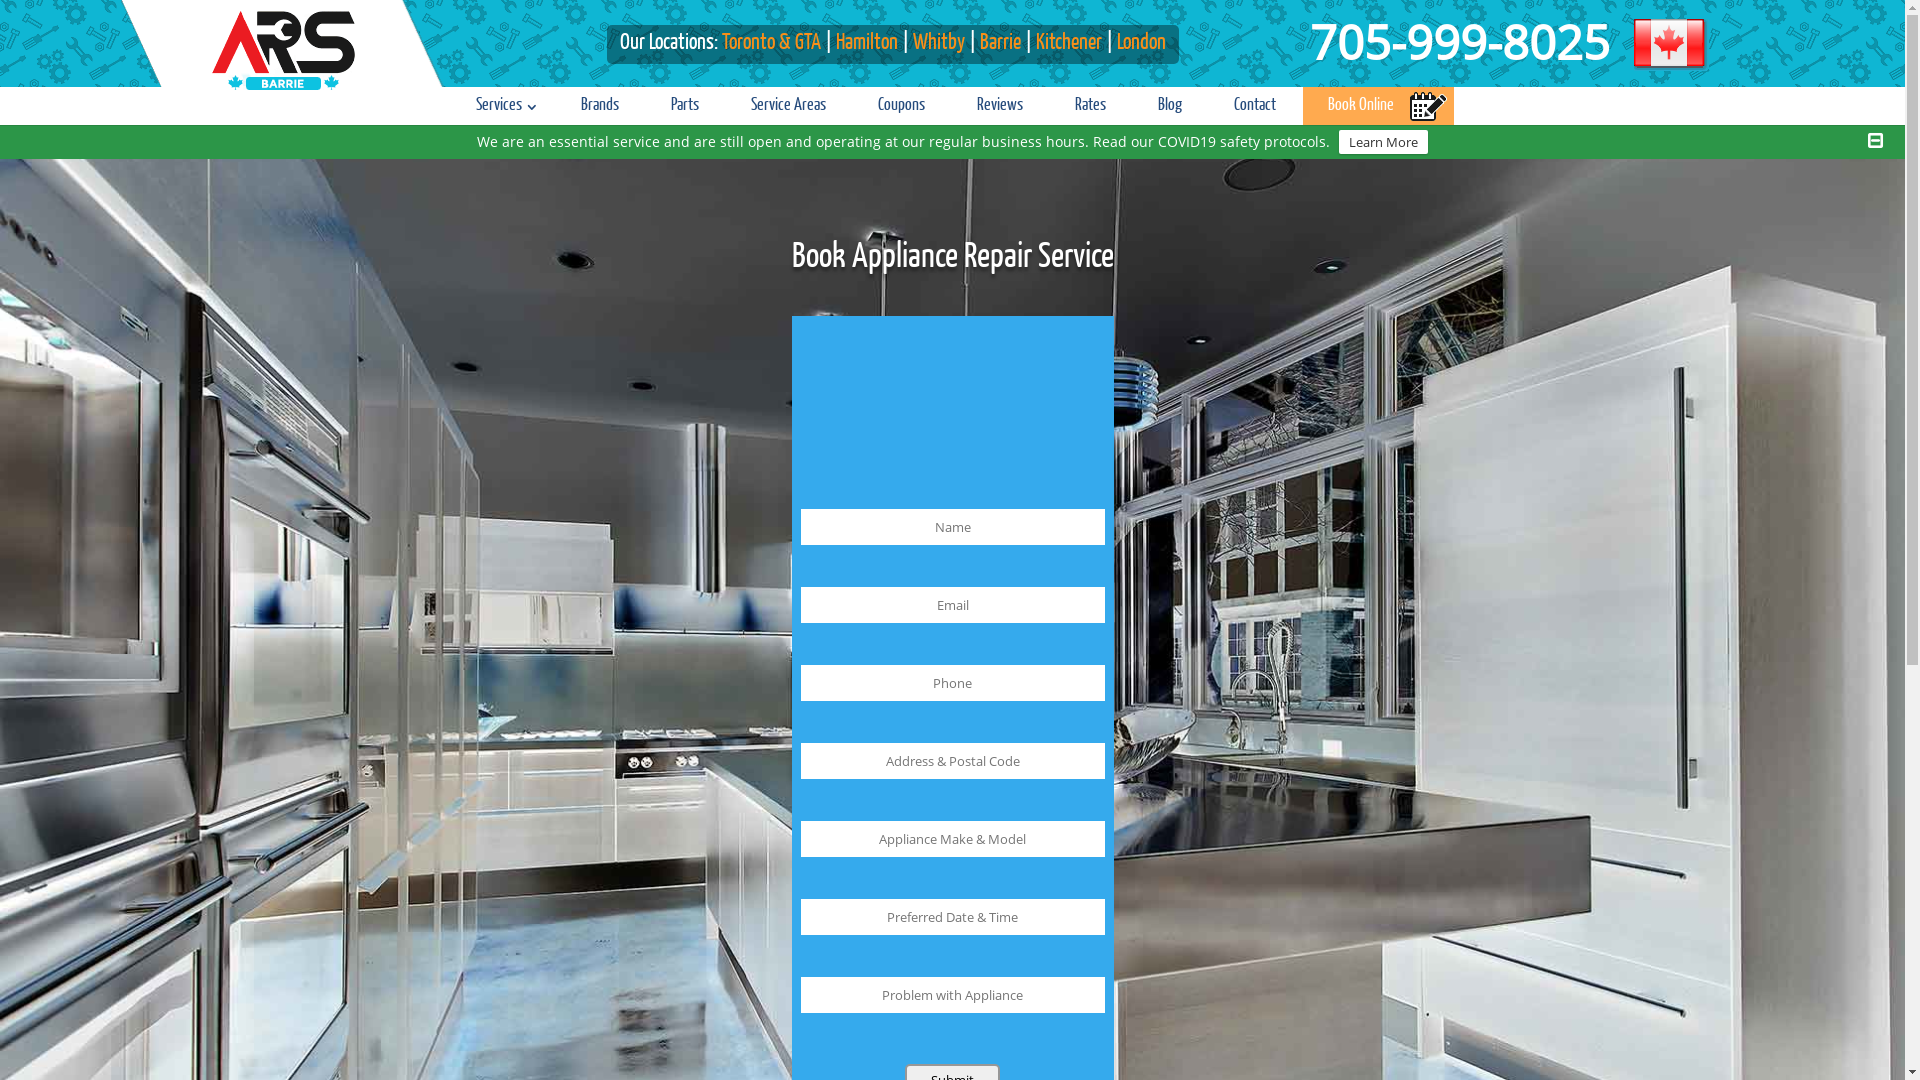 This screenshot has width=1920, height=1080. I want to click on Blog, so click(1170, 106).